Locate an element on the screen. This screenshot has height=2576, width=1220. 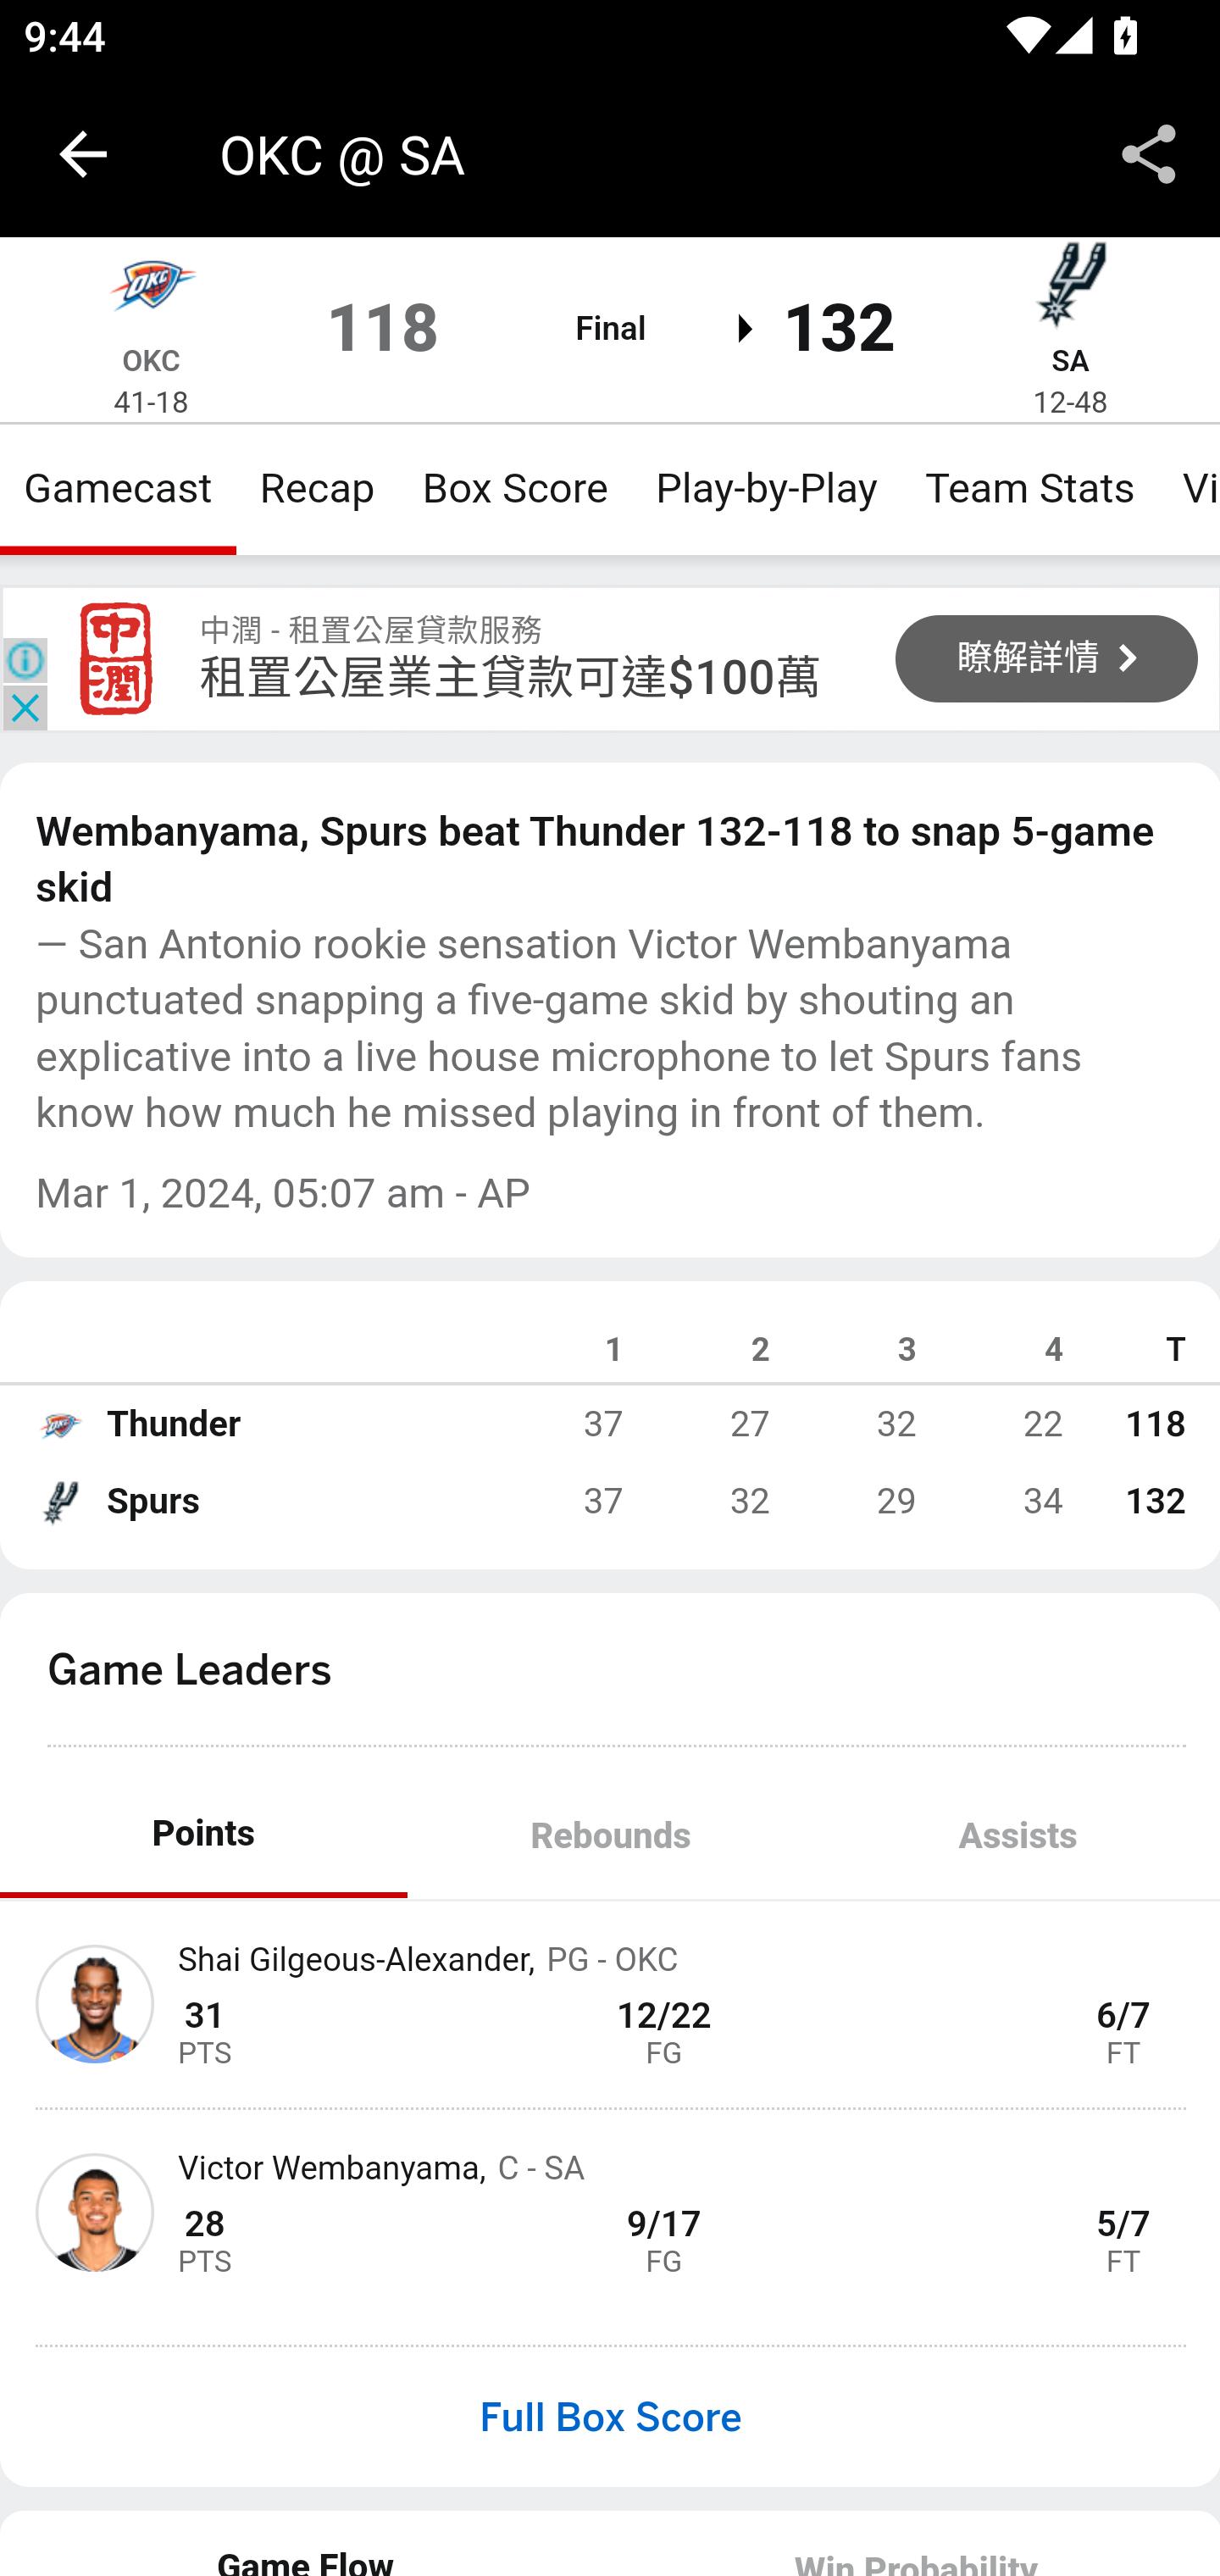
San Antonio Spurs is located at coordinates (1070, 291).